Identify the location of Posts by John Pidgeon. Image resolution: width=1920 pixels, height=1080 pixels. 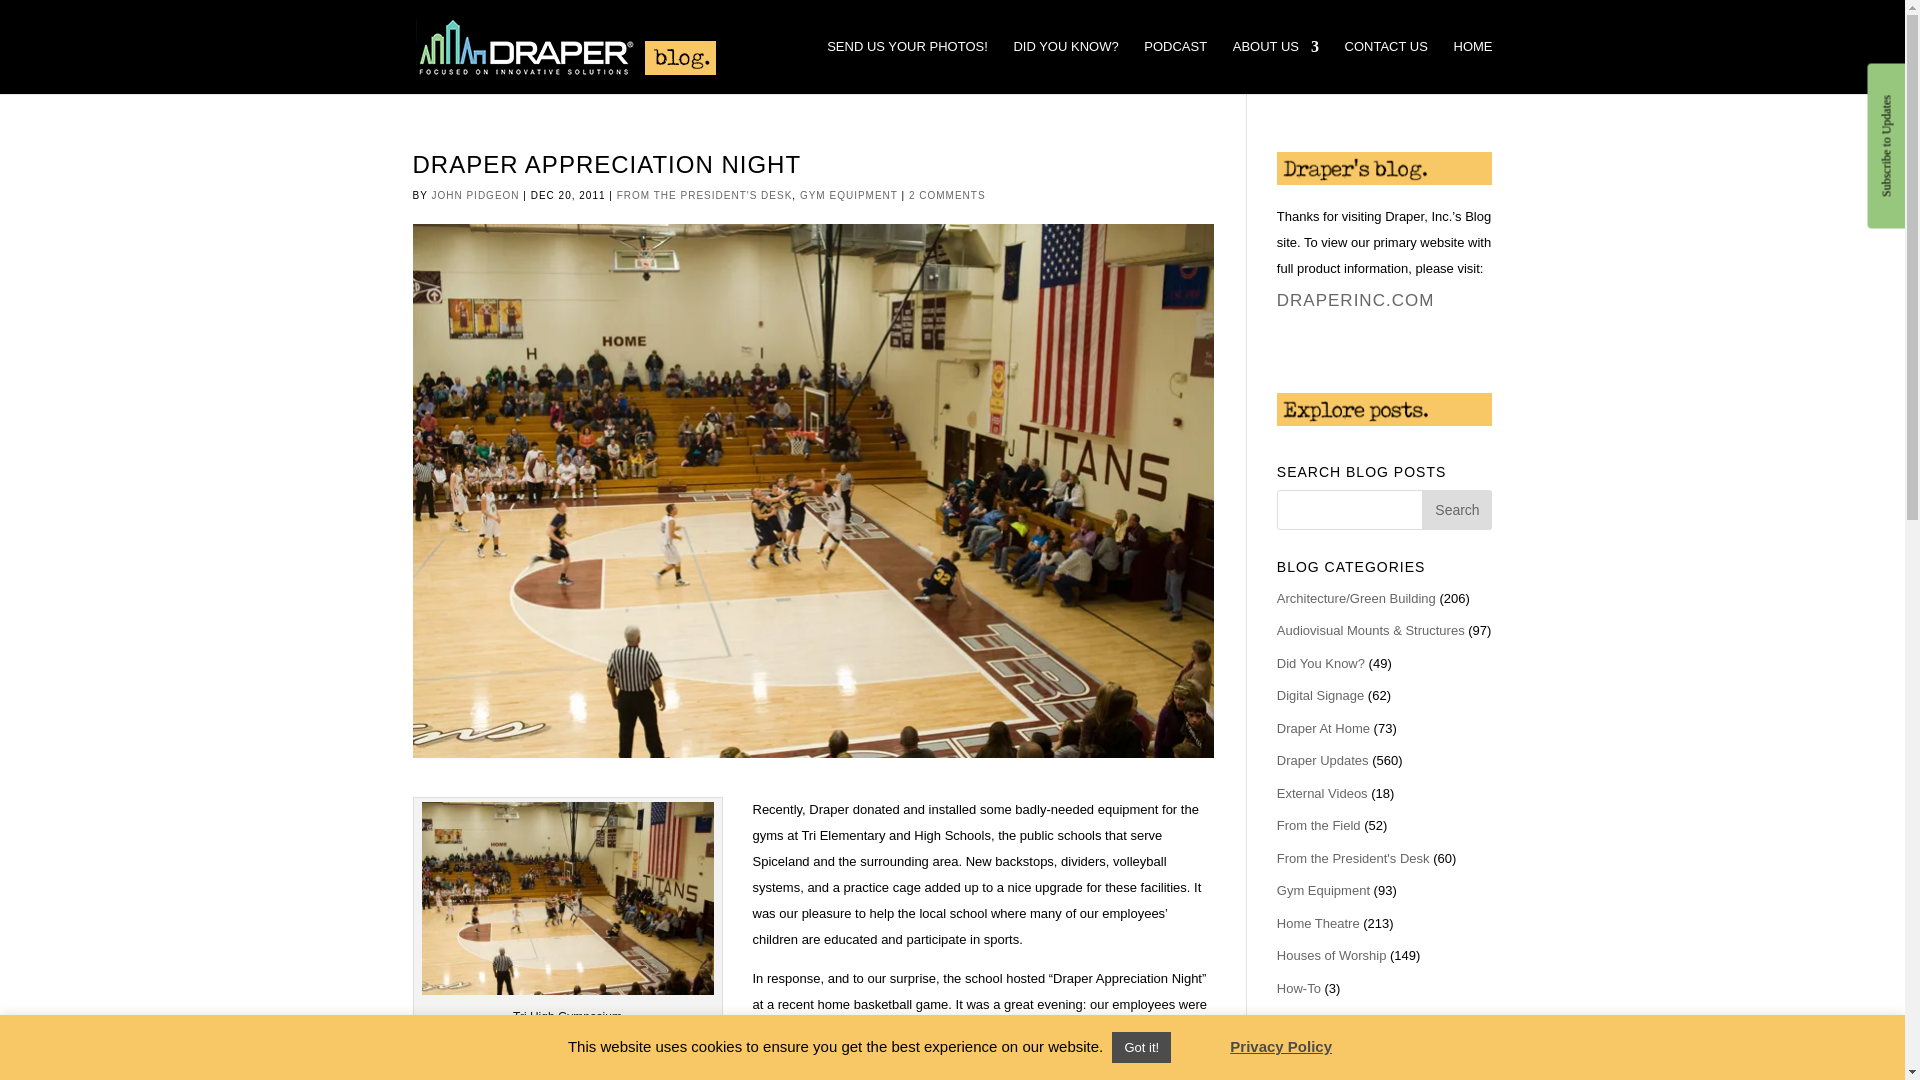
(474, 195).